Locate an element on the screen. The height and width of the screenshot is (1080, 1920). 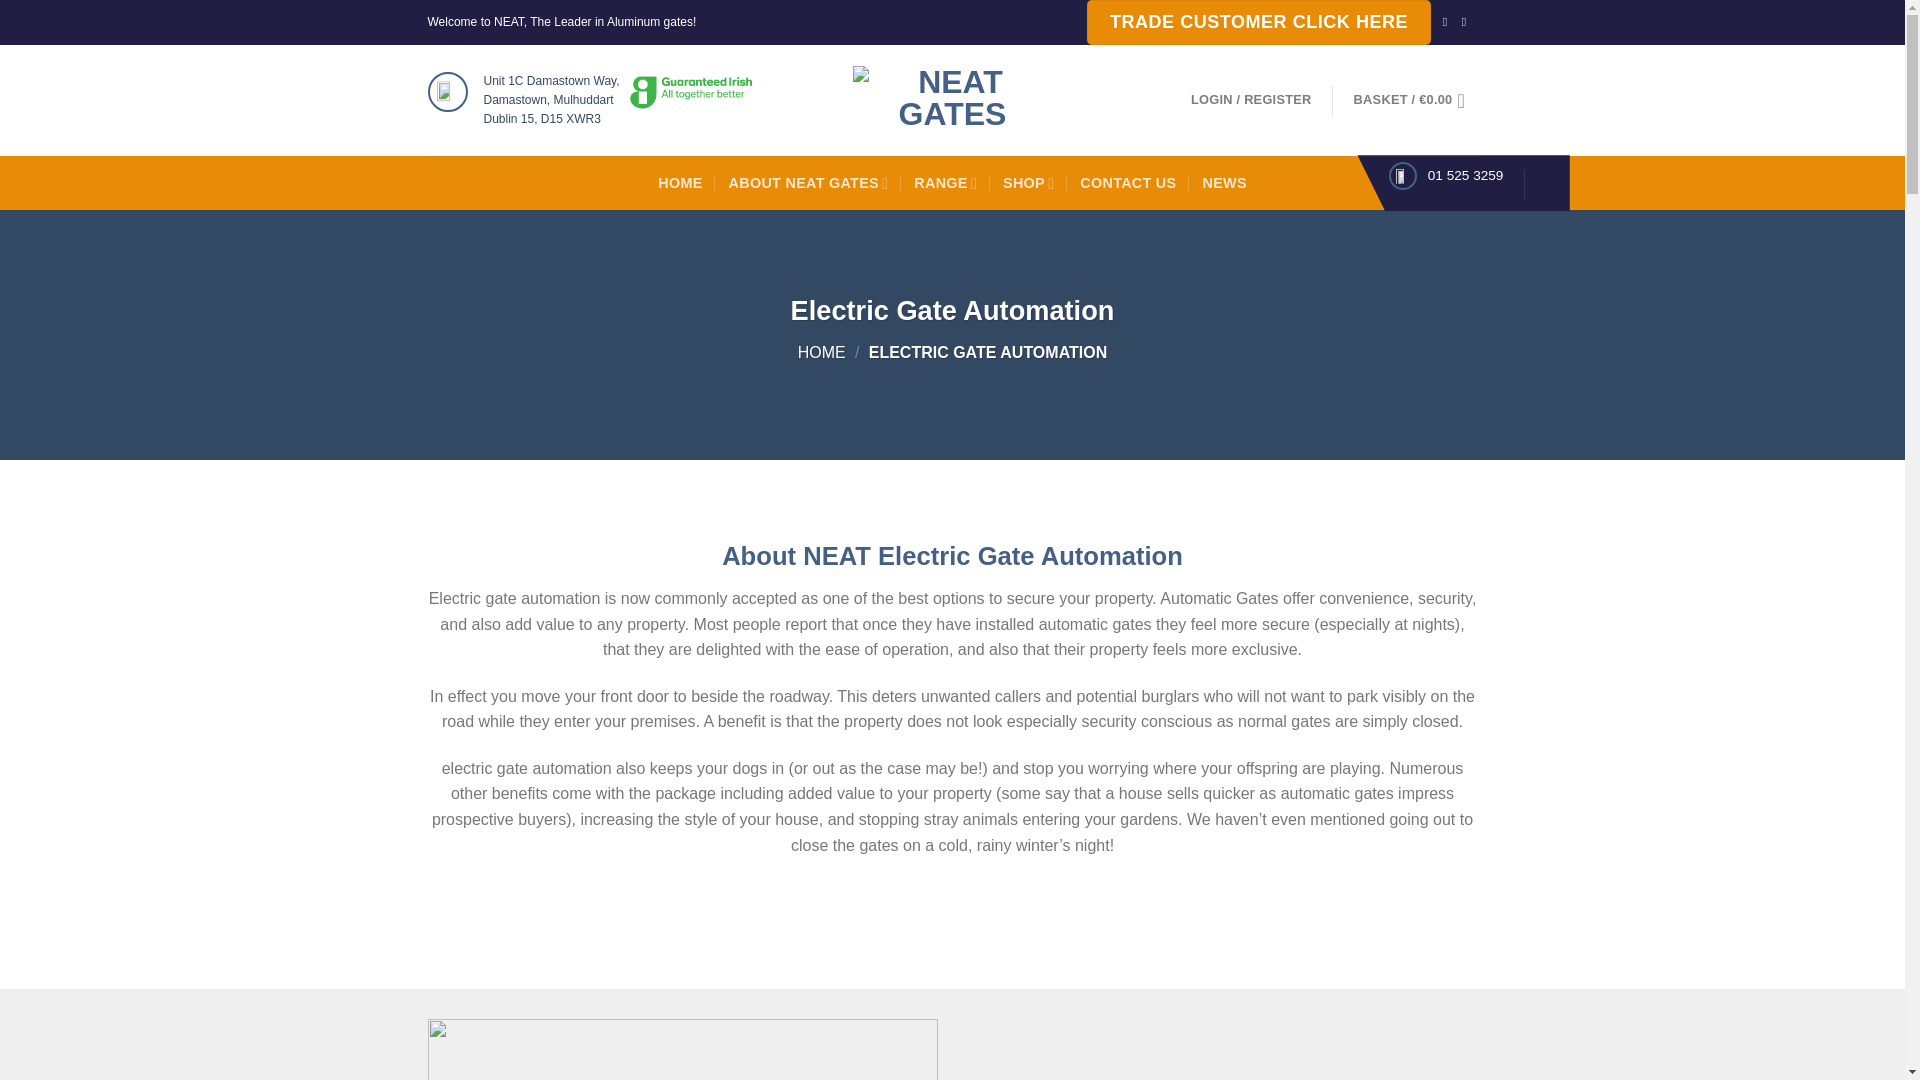
SHOP is located at coordinates (1028, 182).